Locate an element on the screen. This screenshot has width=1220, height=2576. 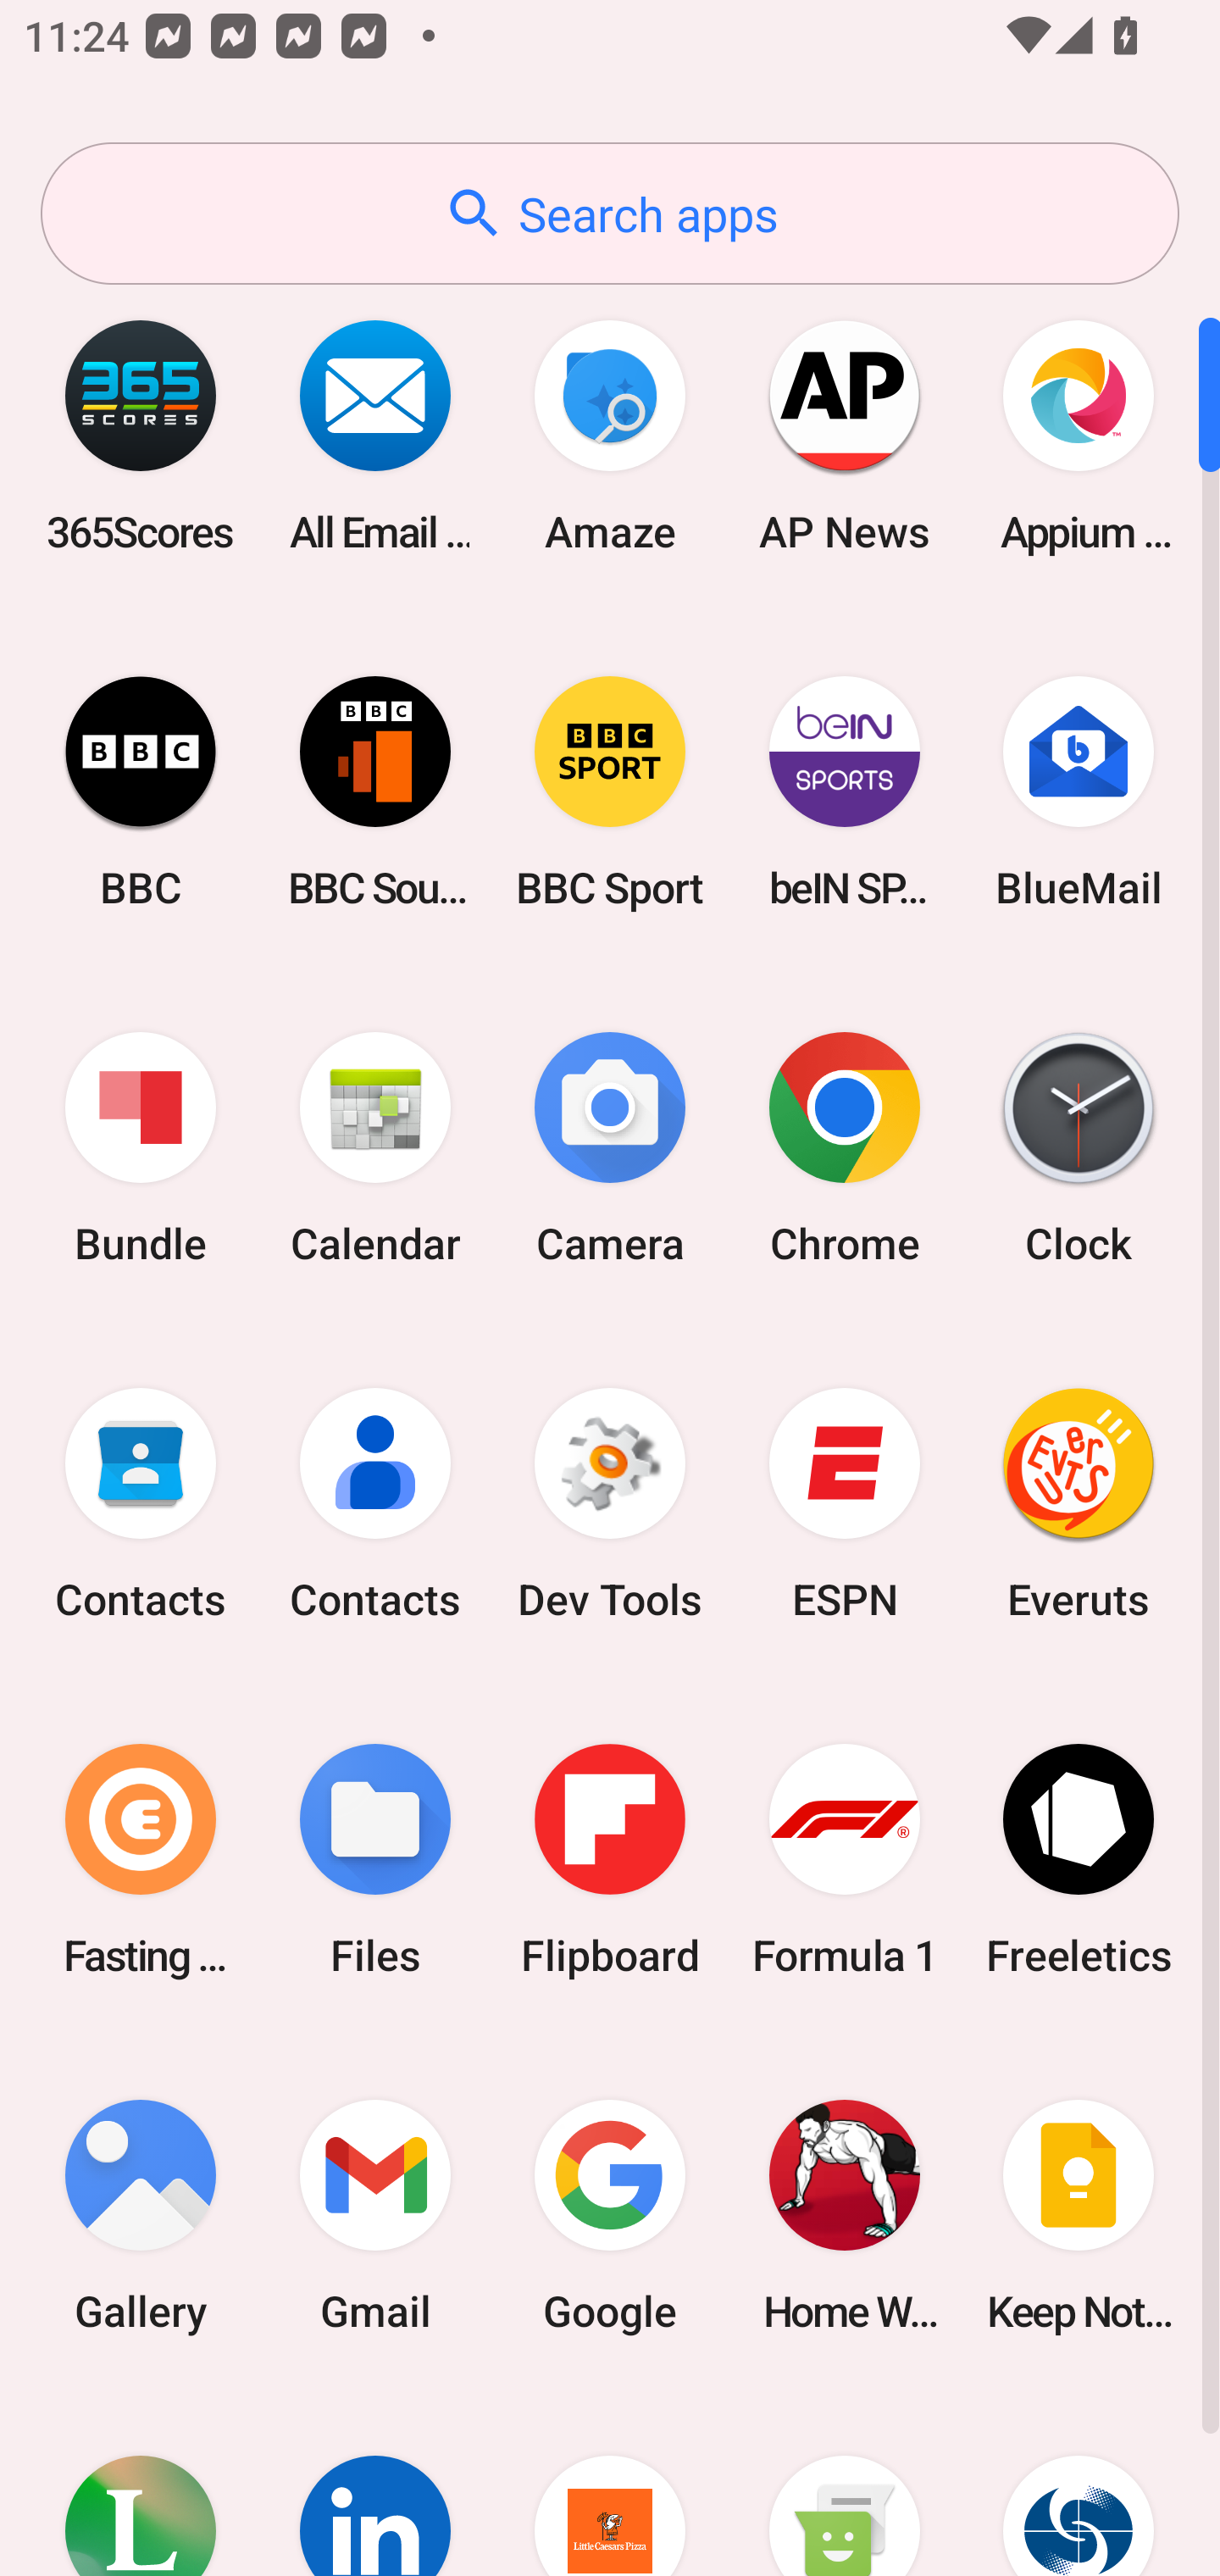
Google is located at coordinates (610, 2215).